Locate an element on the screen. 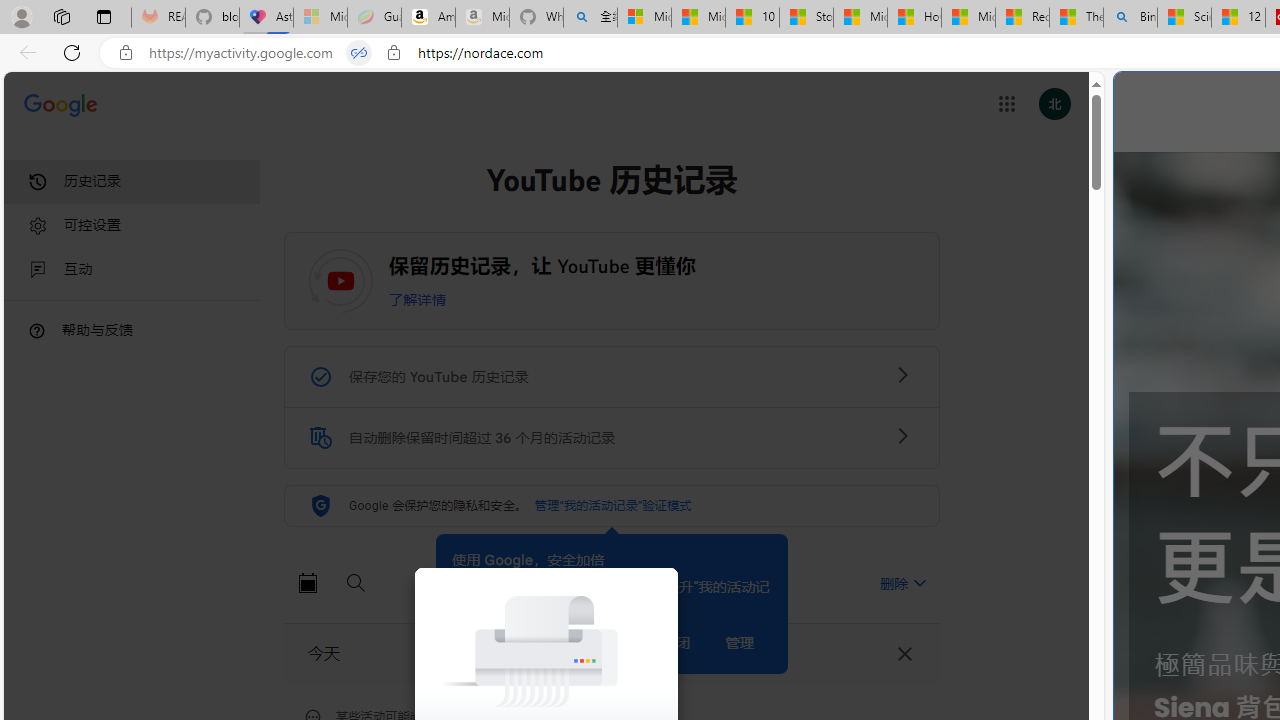 The width and height of the screenshot is (1280, 720). Stocks - MSN is located at coordinates (806, 18).